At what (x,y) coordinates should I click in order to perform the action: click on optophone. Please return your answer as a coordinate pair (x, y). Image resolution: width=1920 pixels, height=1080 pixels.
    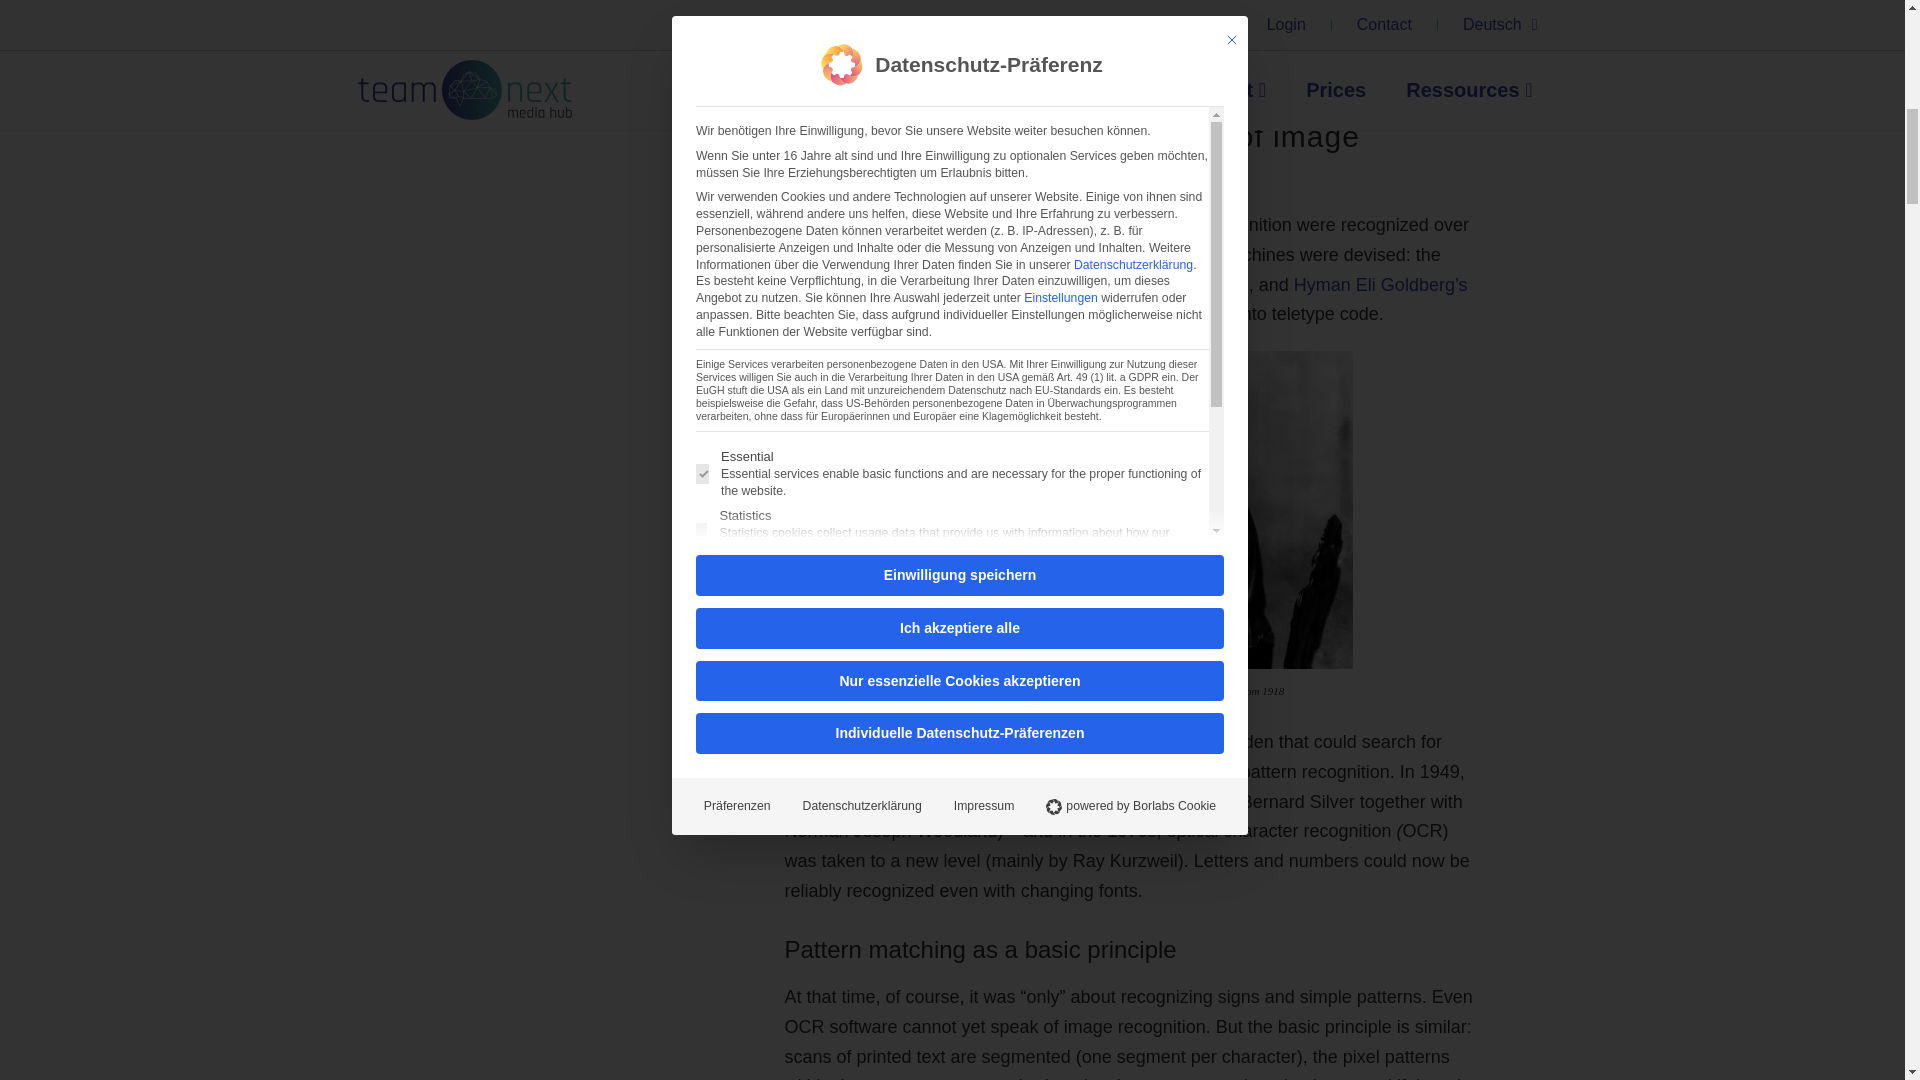
    Looking at the image, I should click on (826, 284).